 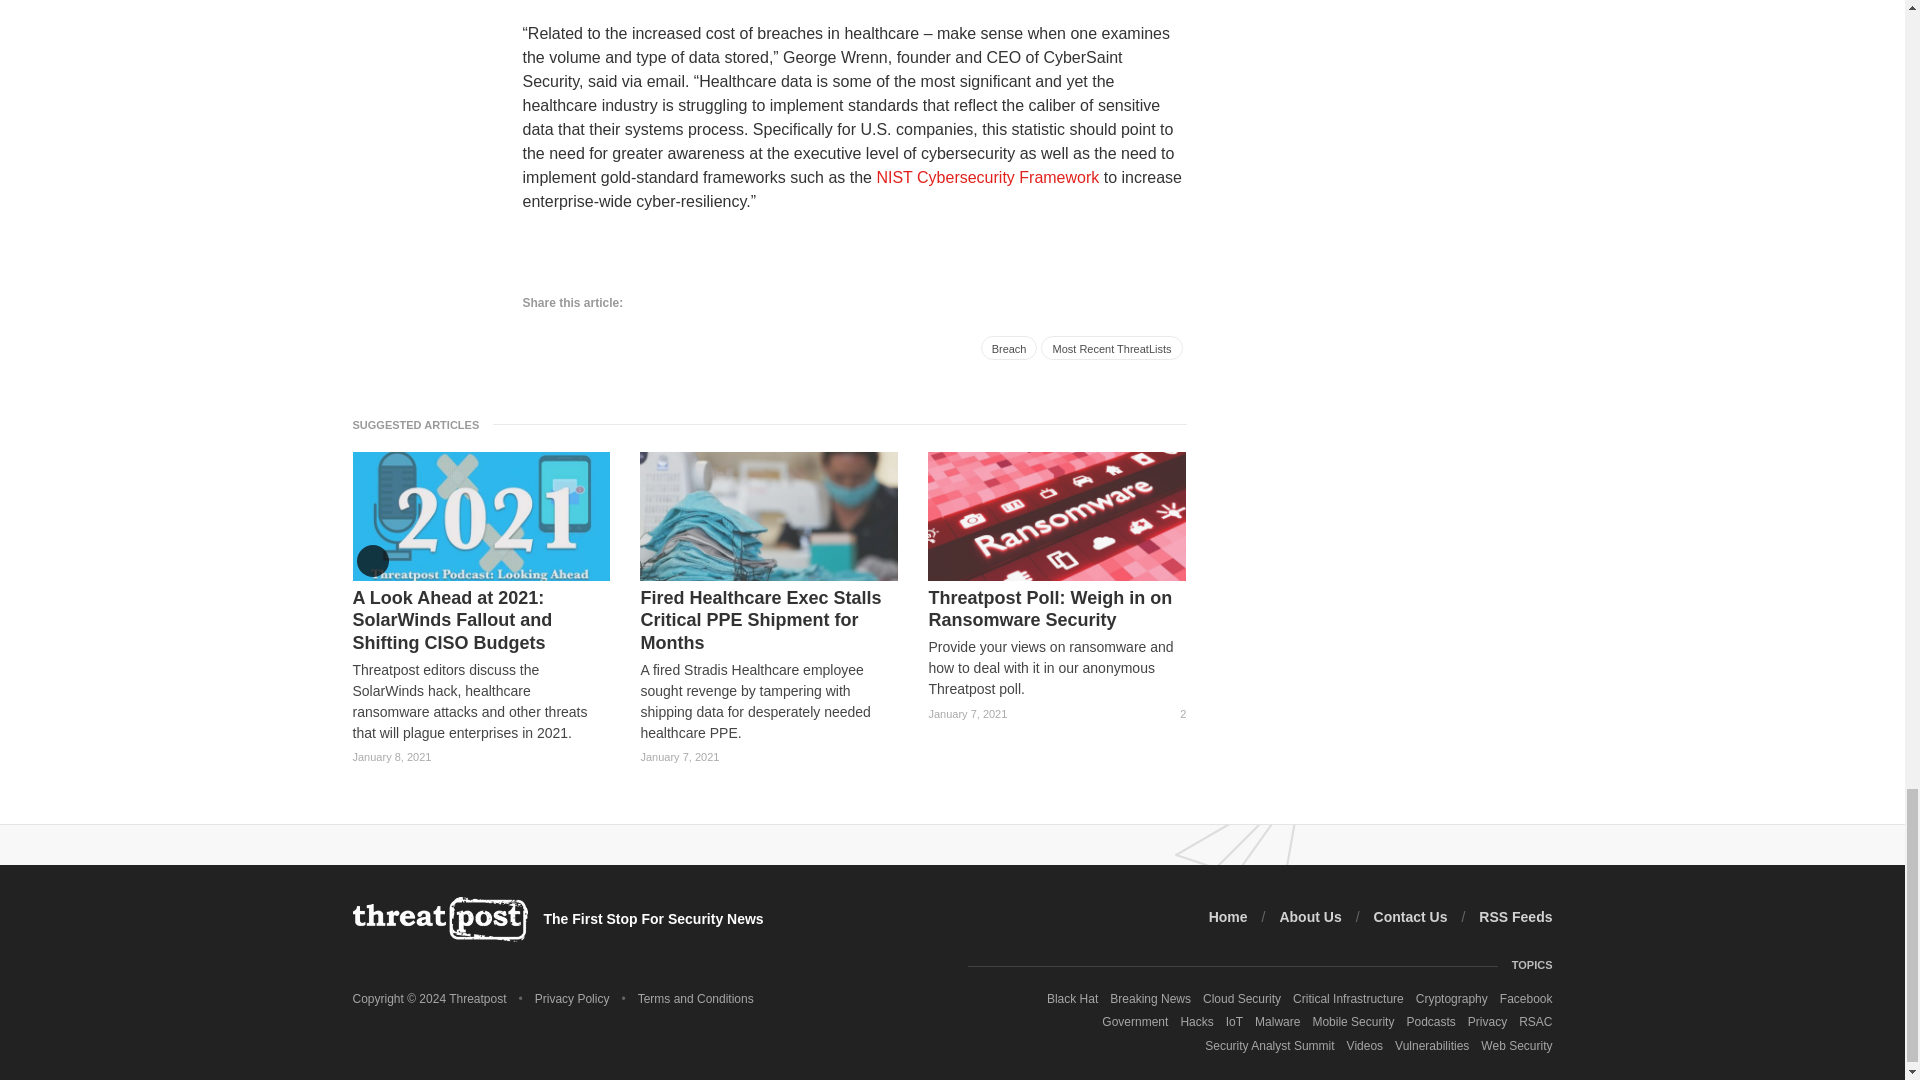 I want to click on 2, so click(x=1174, y=714).